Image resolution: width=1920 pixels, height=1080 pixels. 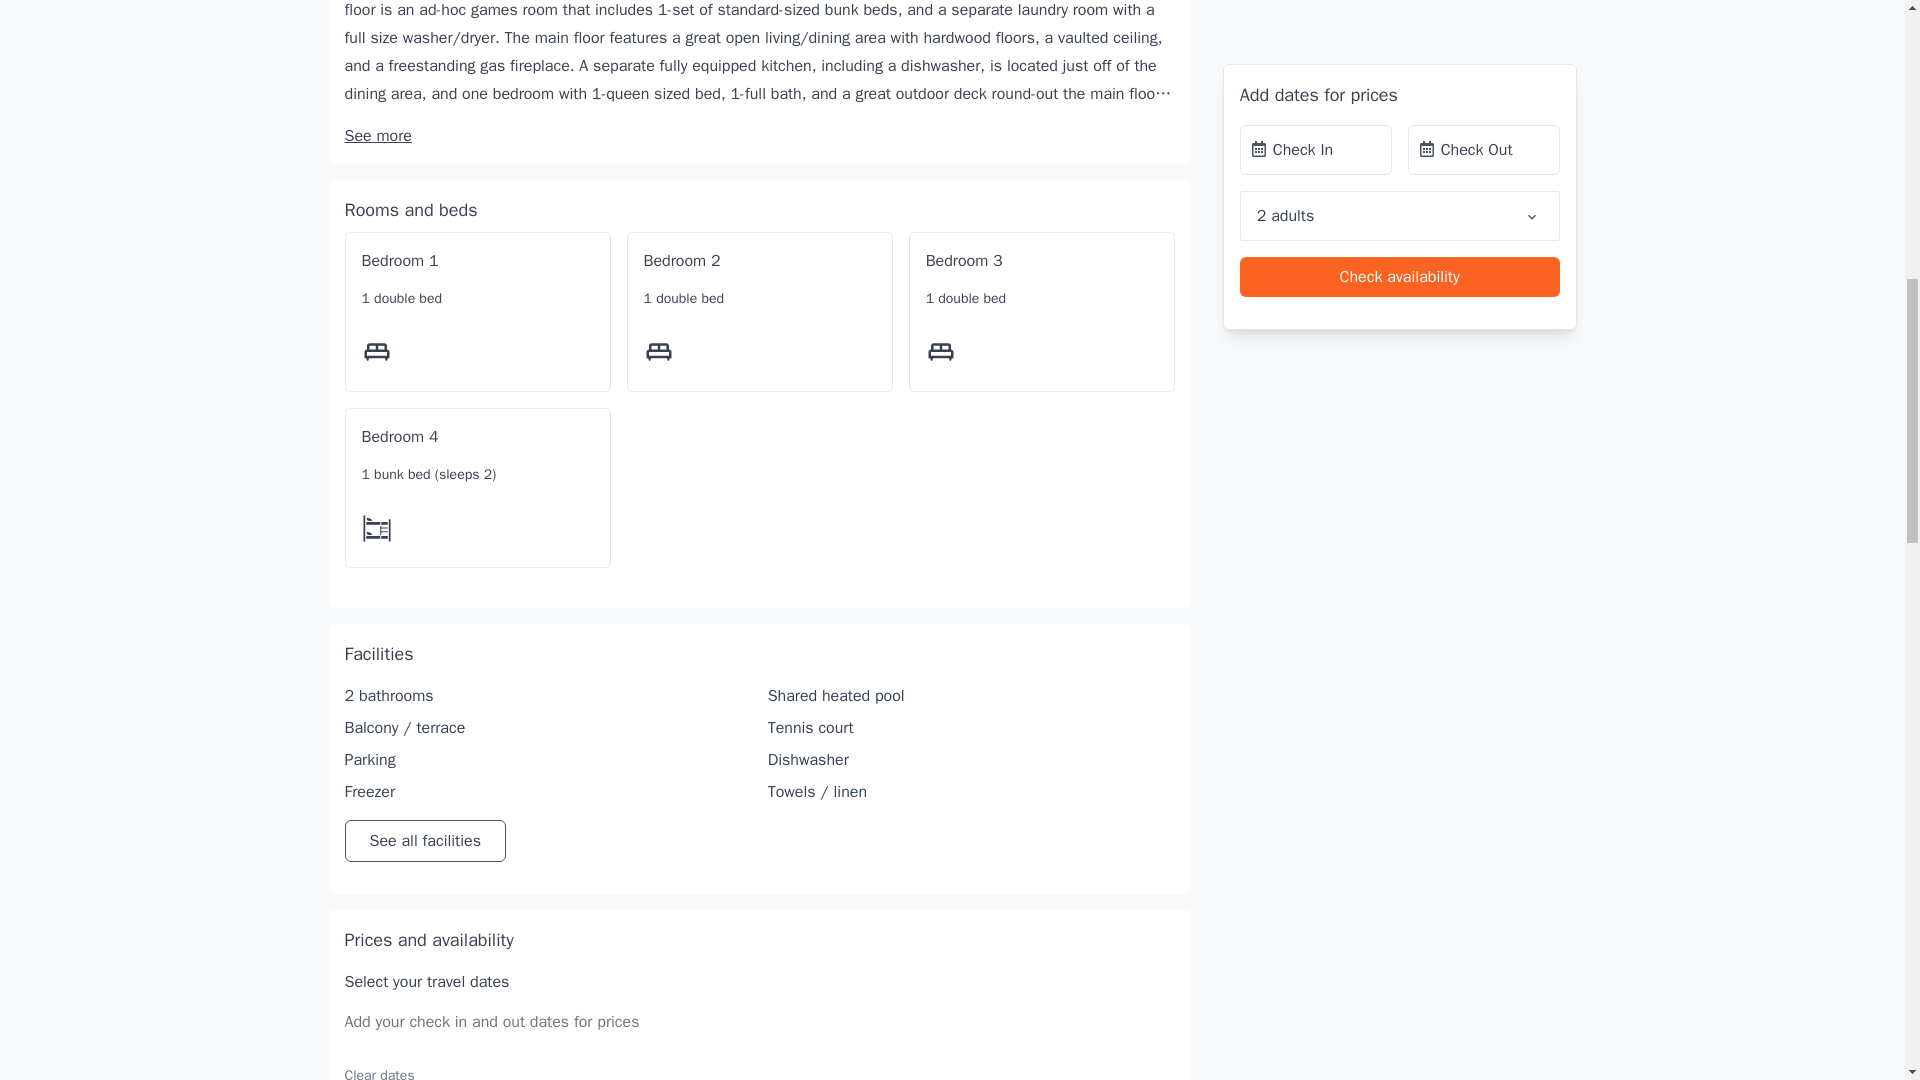 I want to click on See more, so click(x=376, y=136).